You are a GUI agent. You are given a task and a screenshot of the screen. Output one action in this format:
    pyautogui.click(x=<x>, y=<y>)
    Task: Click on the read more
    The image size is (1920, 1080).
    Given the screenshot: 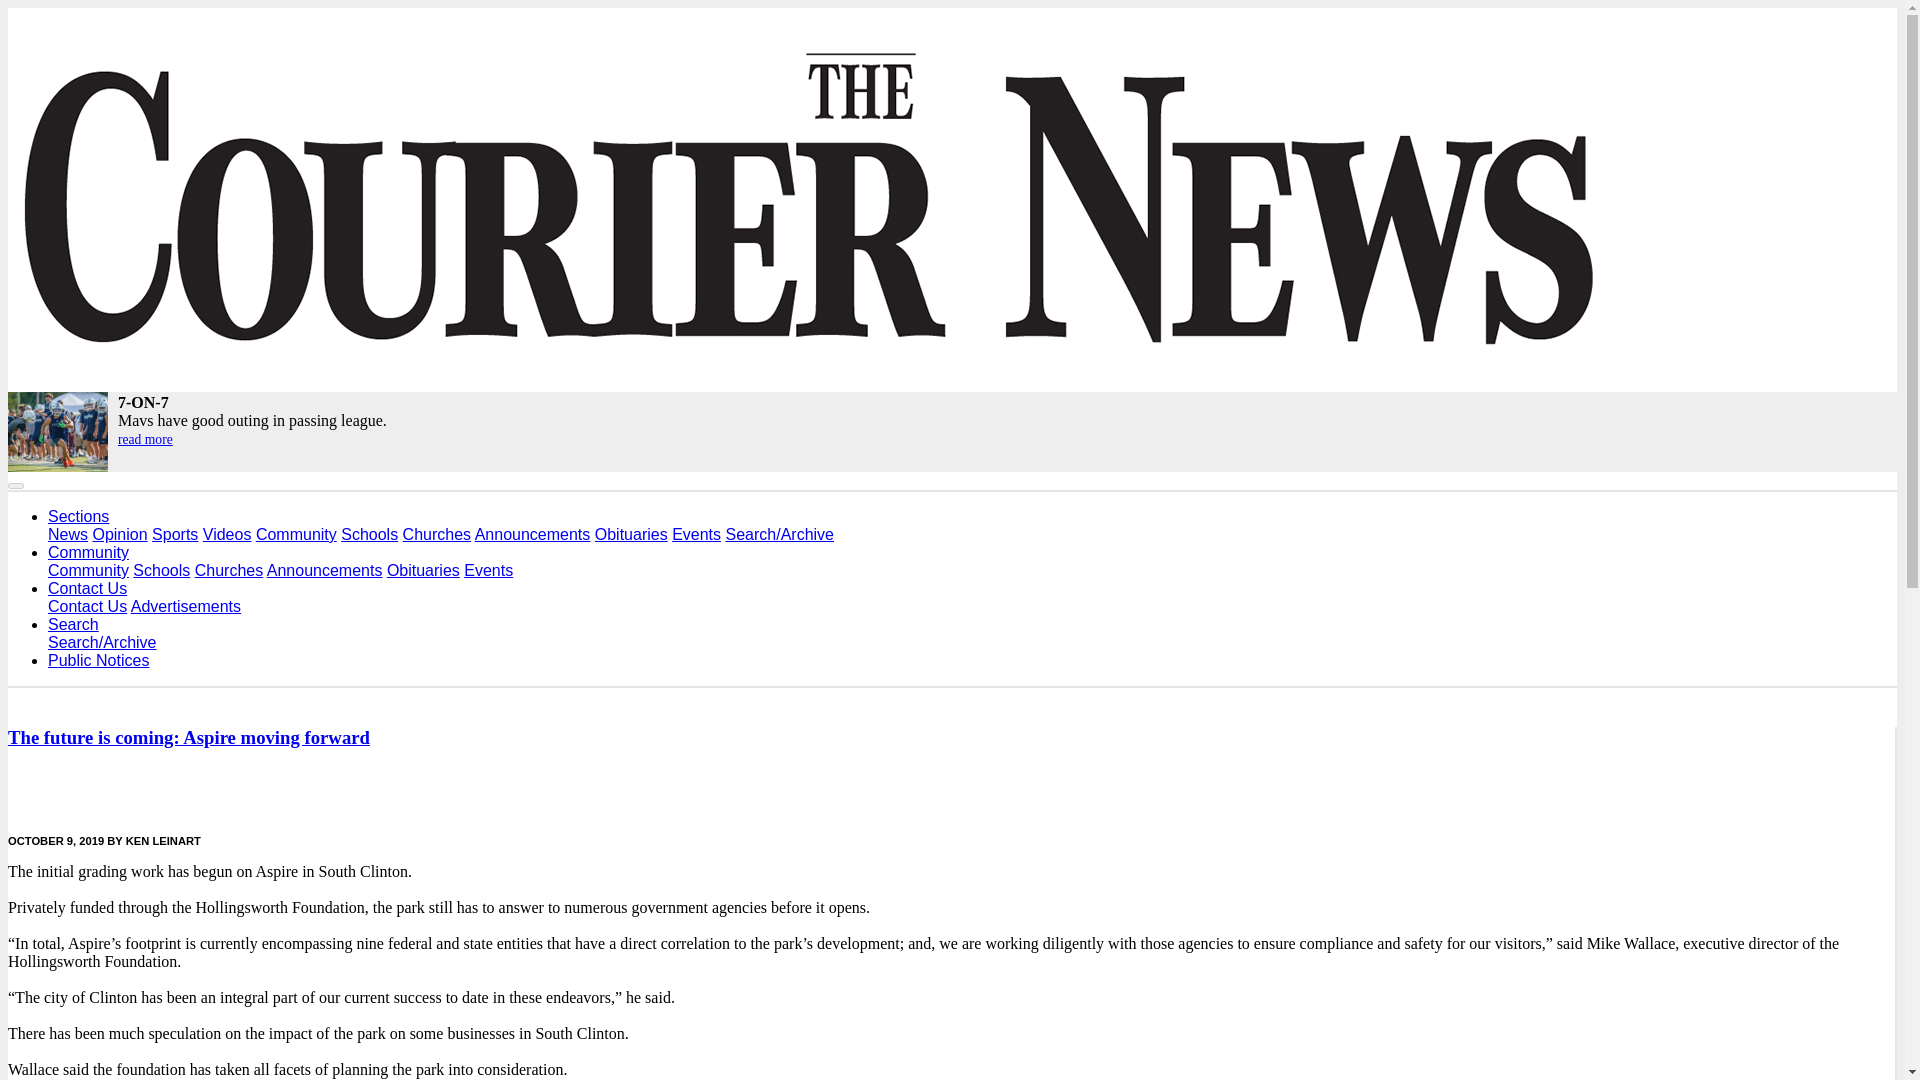 What is the action you would take?
    pyautogui.click(x=144, y=440)
    